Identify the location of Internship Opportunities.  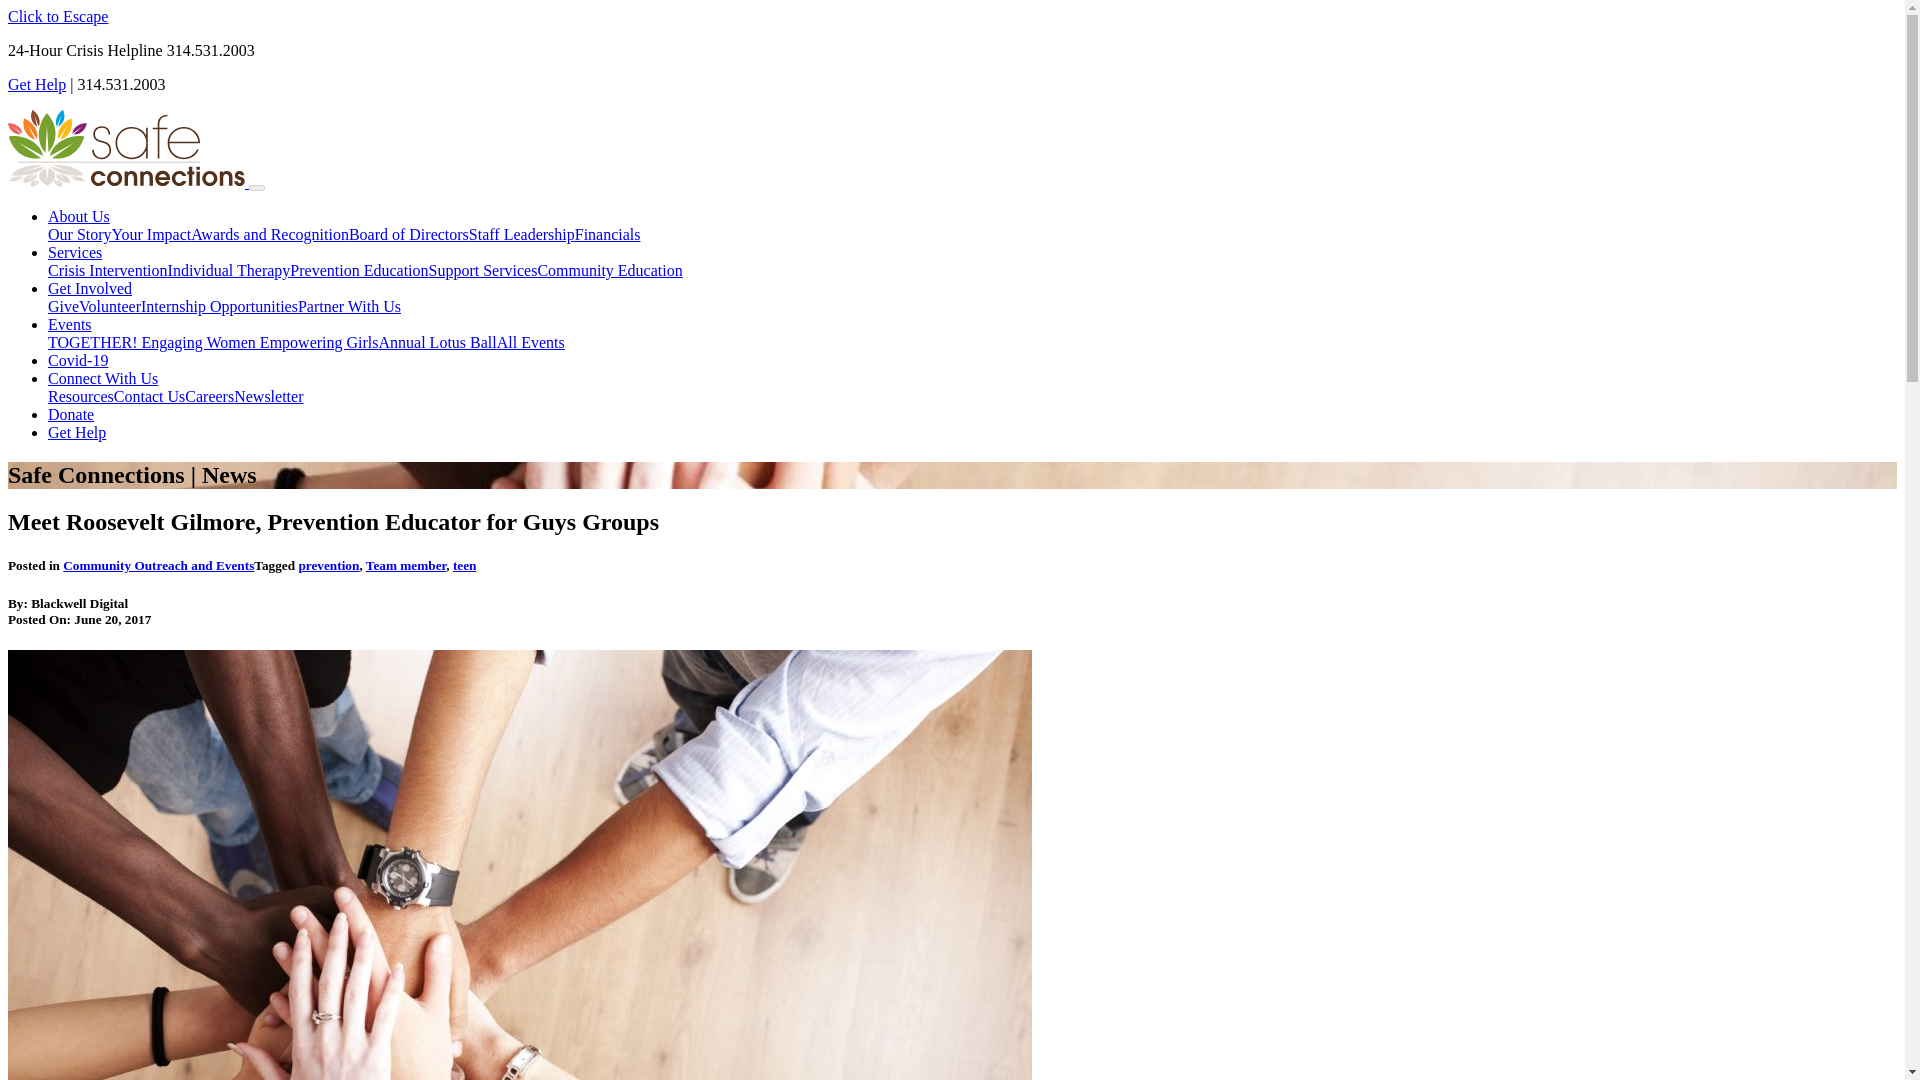
(218, 306).